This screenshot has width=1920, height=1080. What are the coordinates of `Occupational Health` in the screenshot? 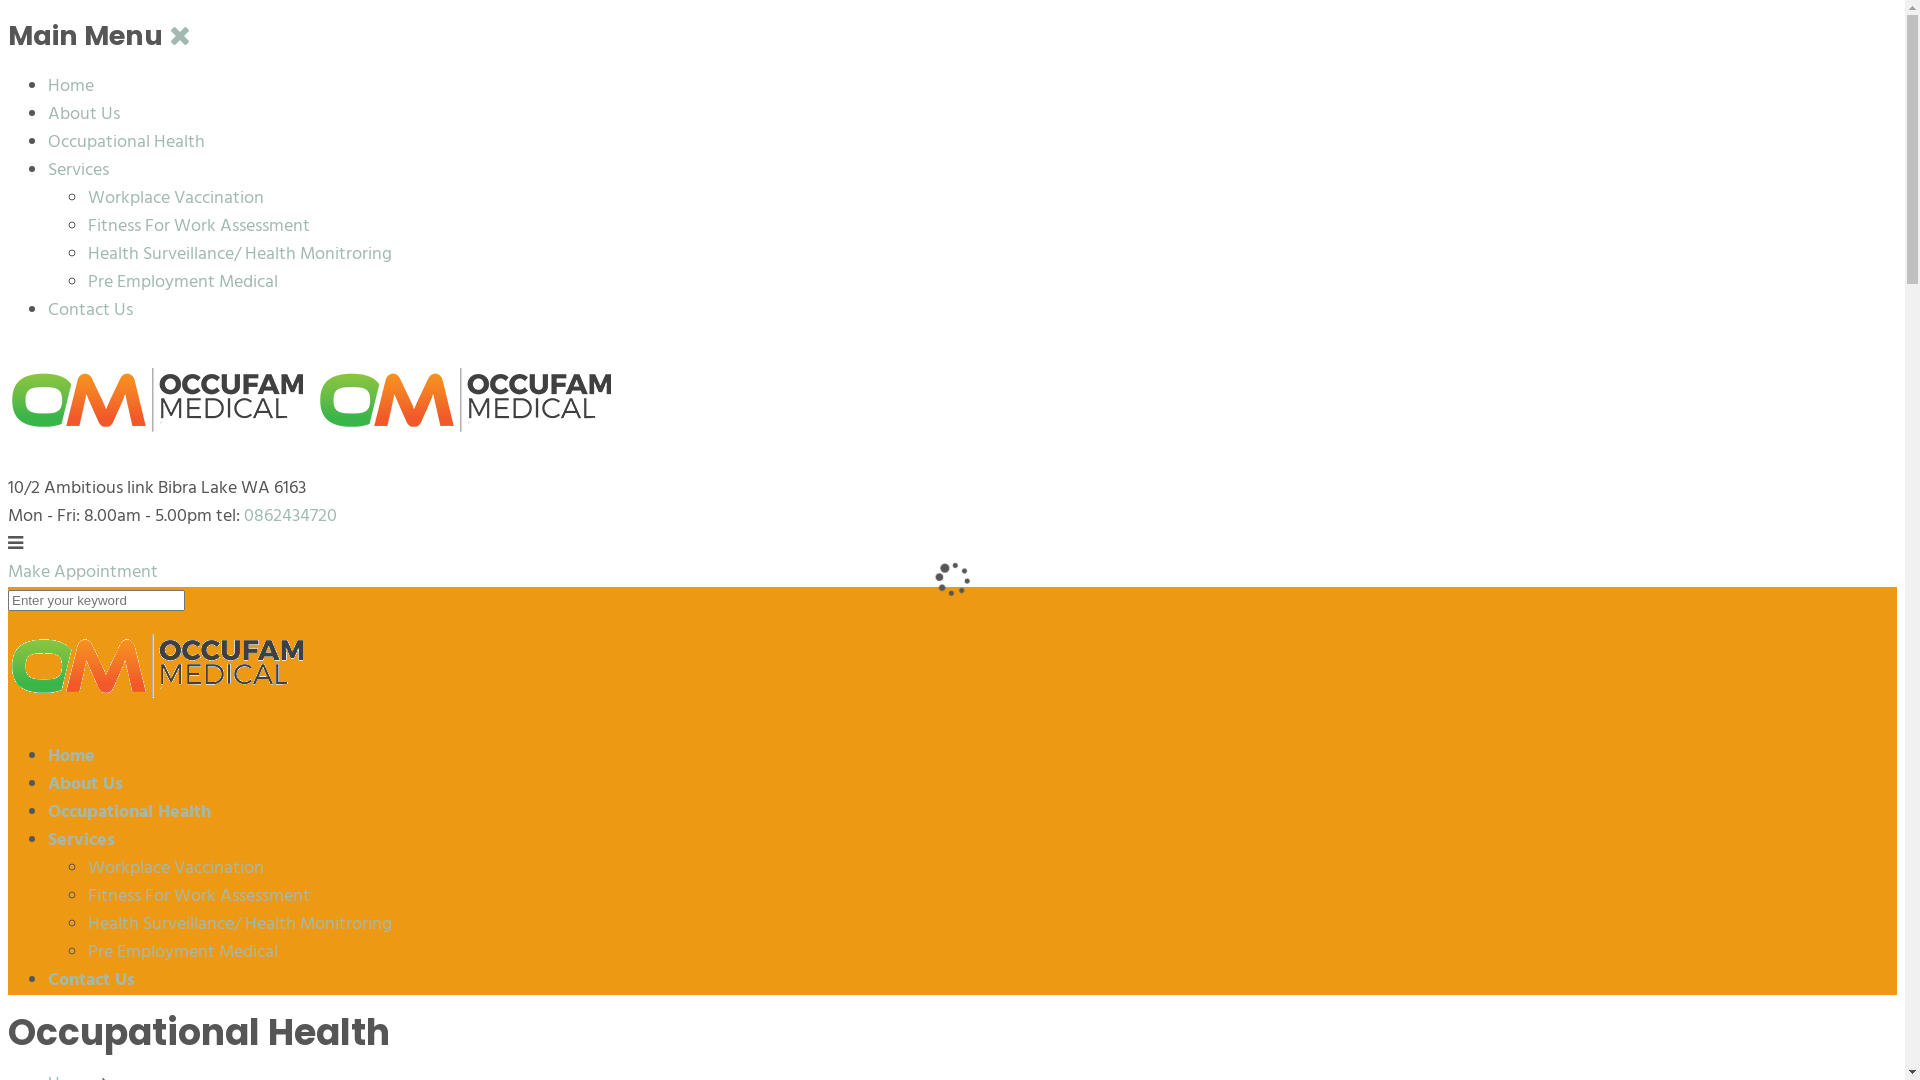 It's located at (130, 812).